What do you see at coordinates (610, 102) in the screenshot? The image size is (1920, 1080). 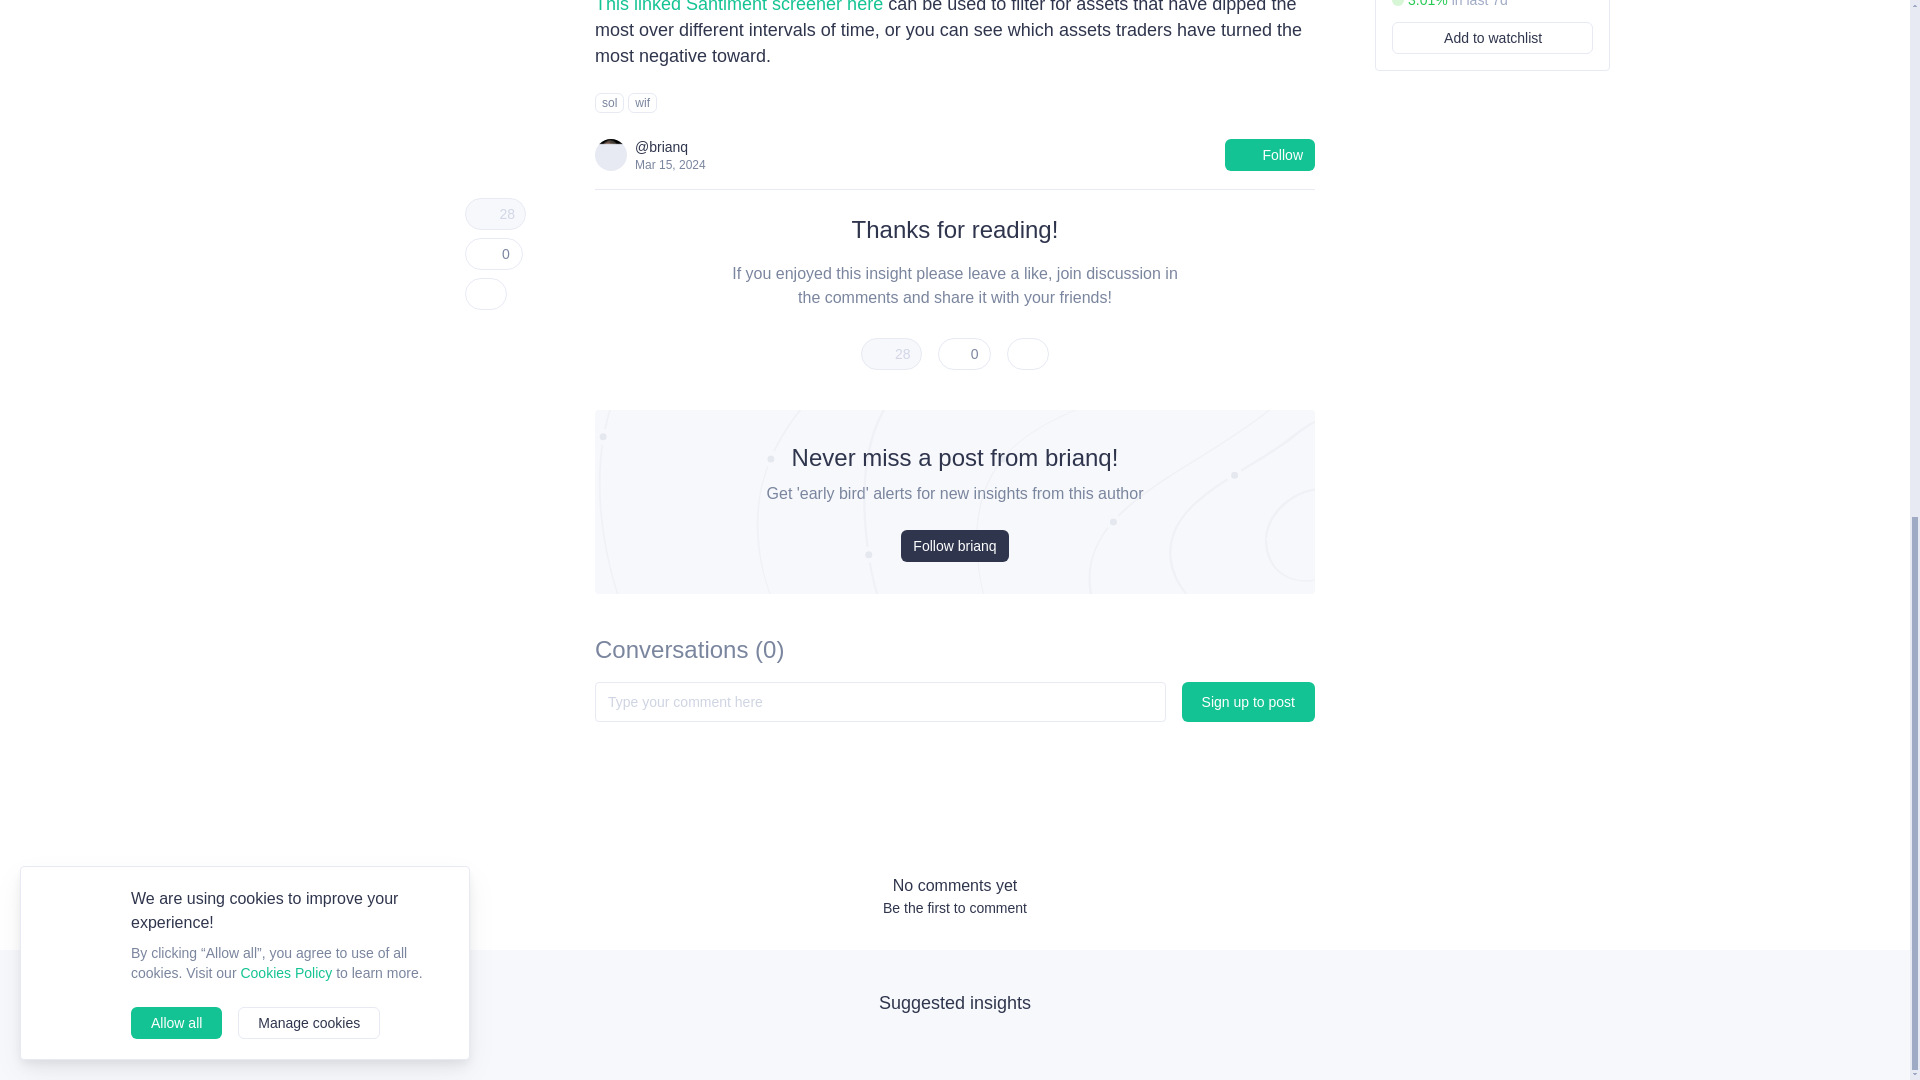 I see `sol` at bounding box center [610, 102].